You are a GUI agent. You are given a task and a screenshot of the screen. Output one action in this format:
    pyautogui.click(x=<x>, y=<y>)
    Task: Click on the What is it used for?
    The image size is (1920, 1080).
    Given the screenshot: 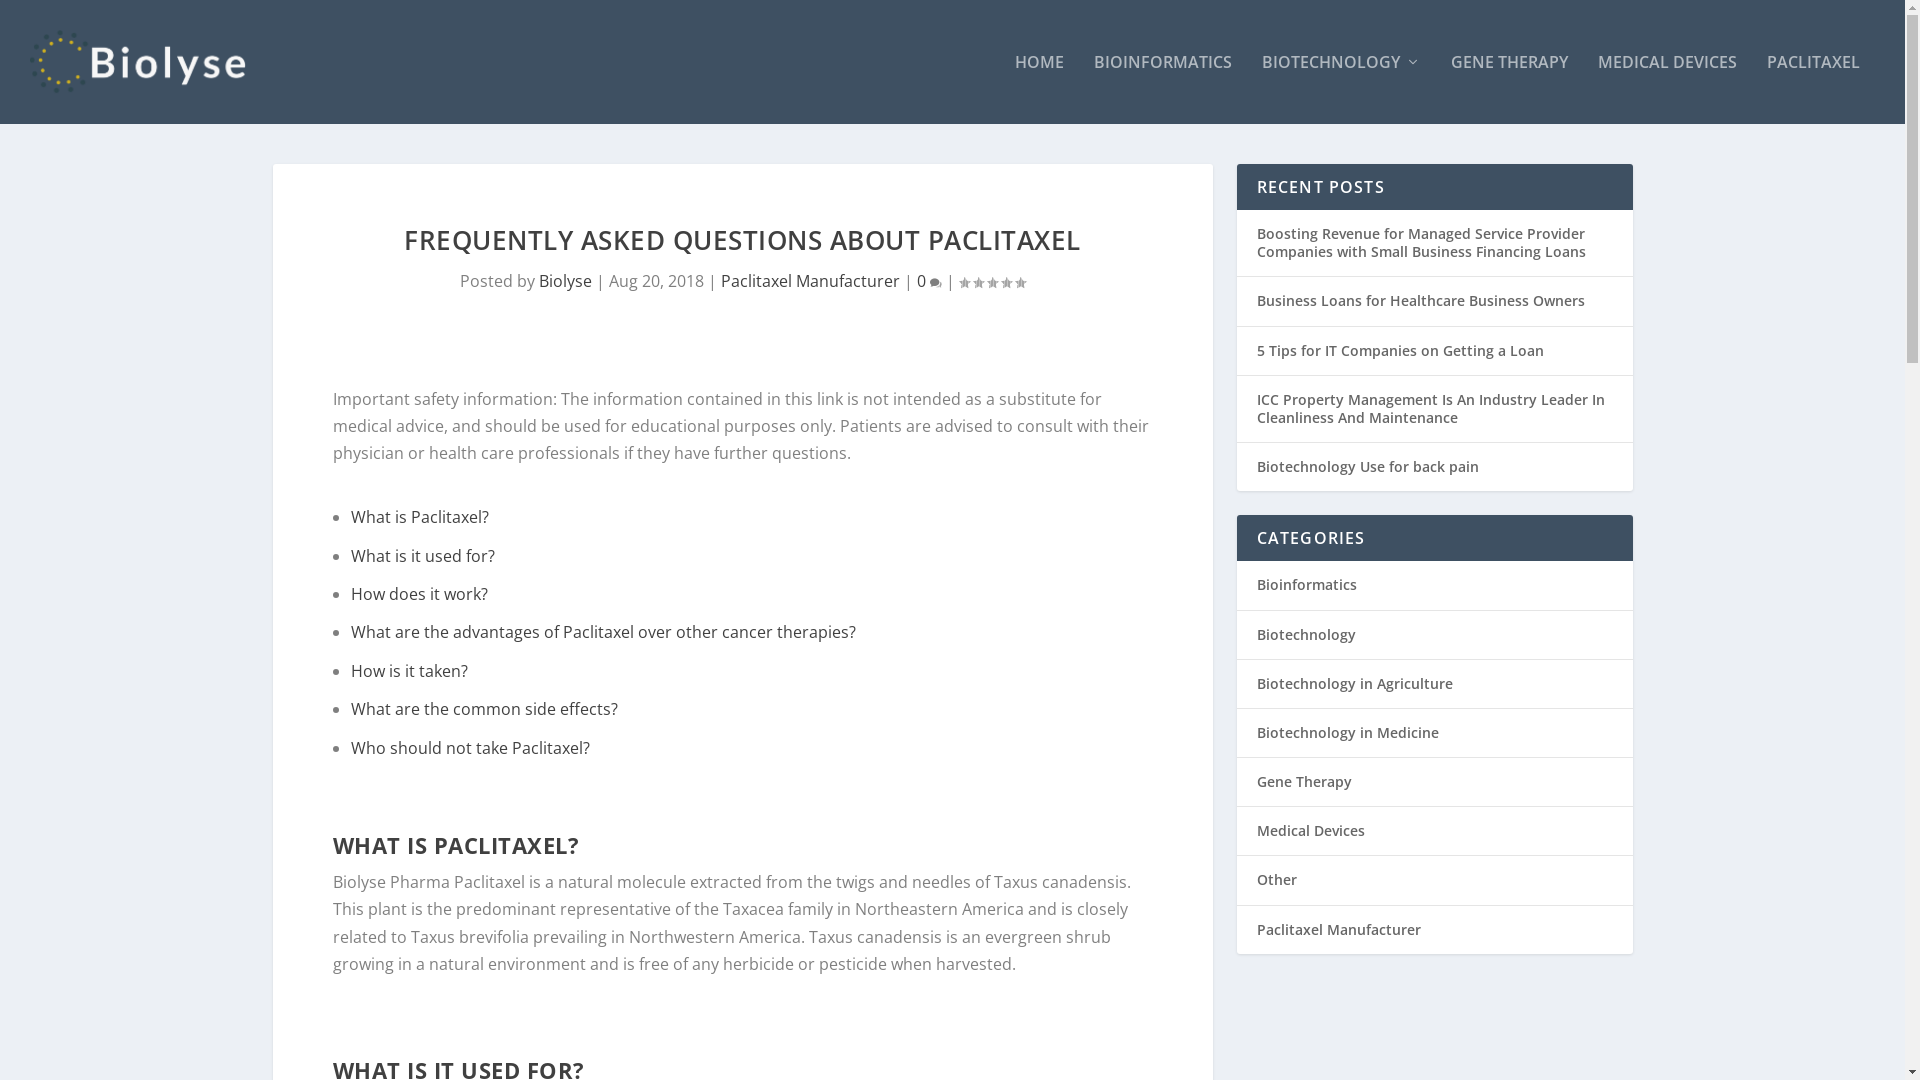 What is the action you would take?
    pyautogui.click(x=423, y=556)
    